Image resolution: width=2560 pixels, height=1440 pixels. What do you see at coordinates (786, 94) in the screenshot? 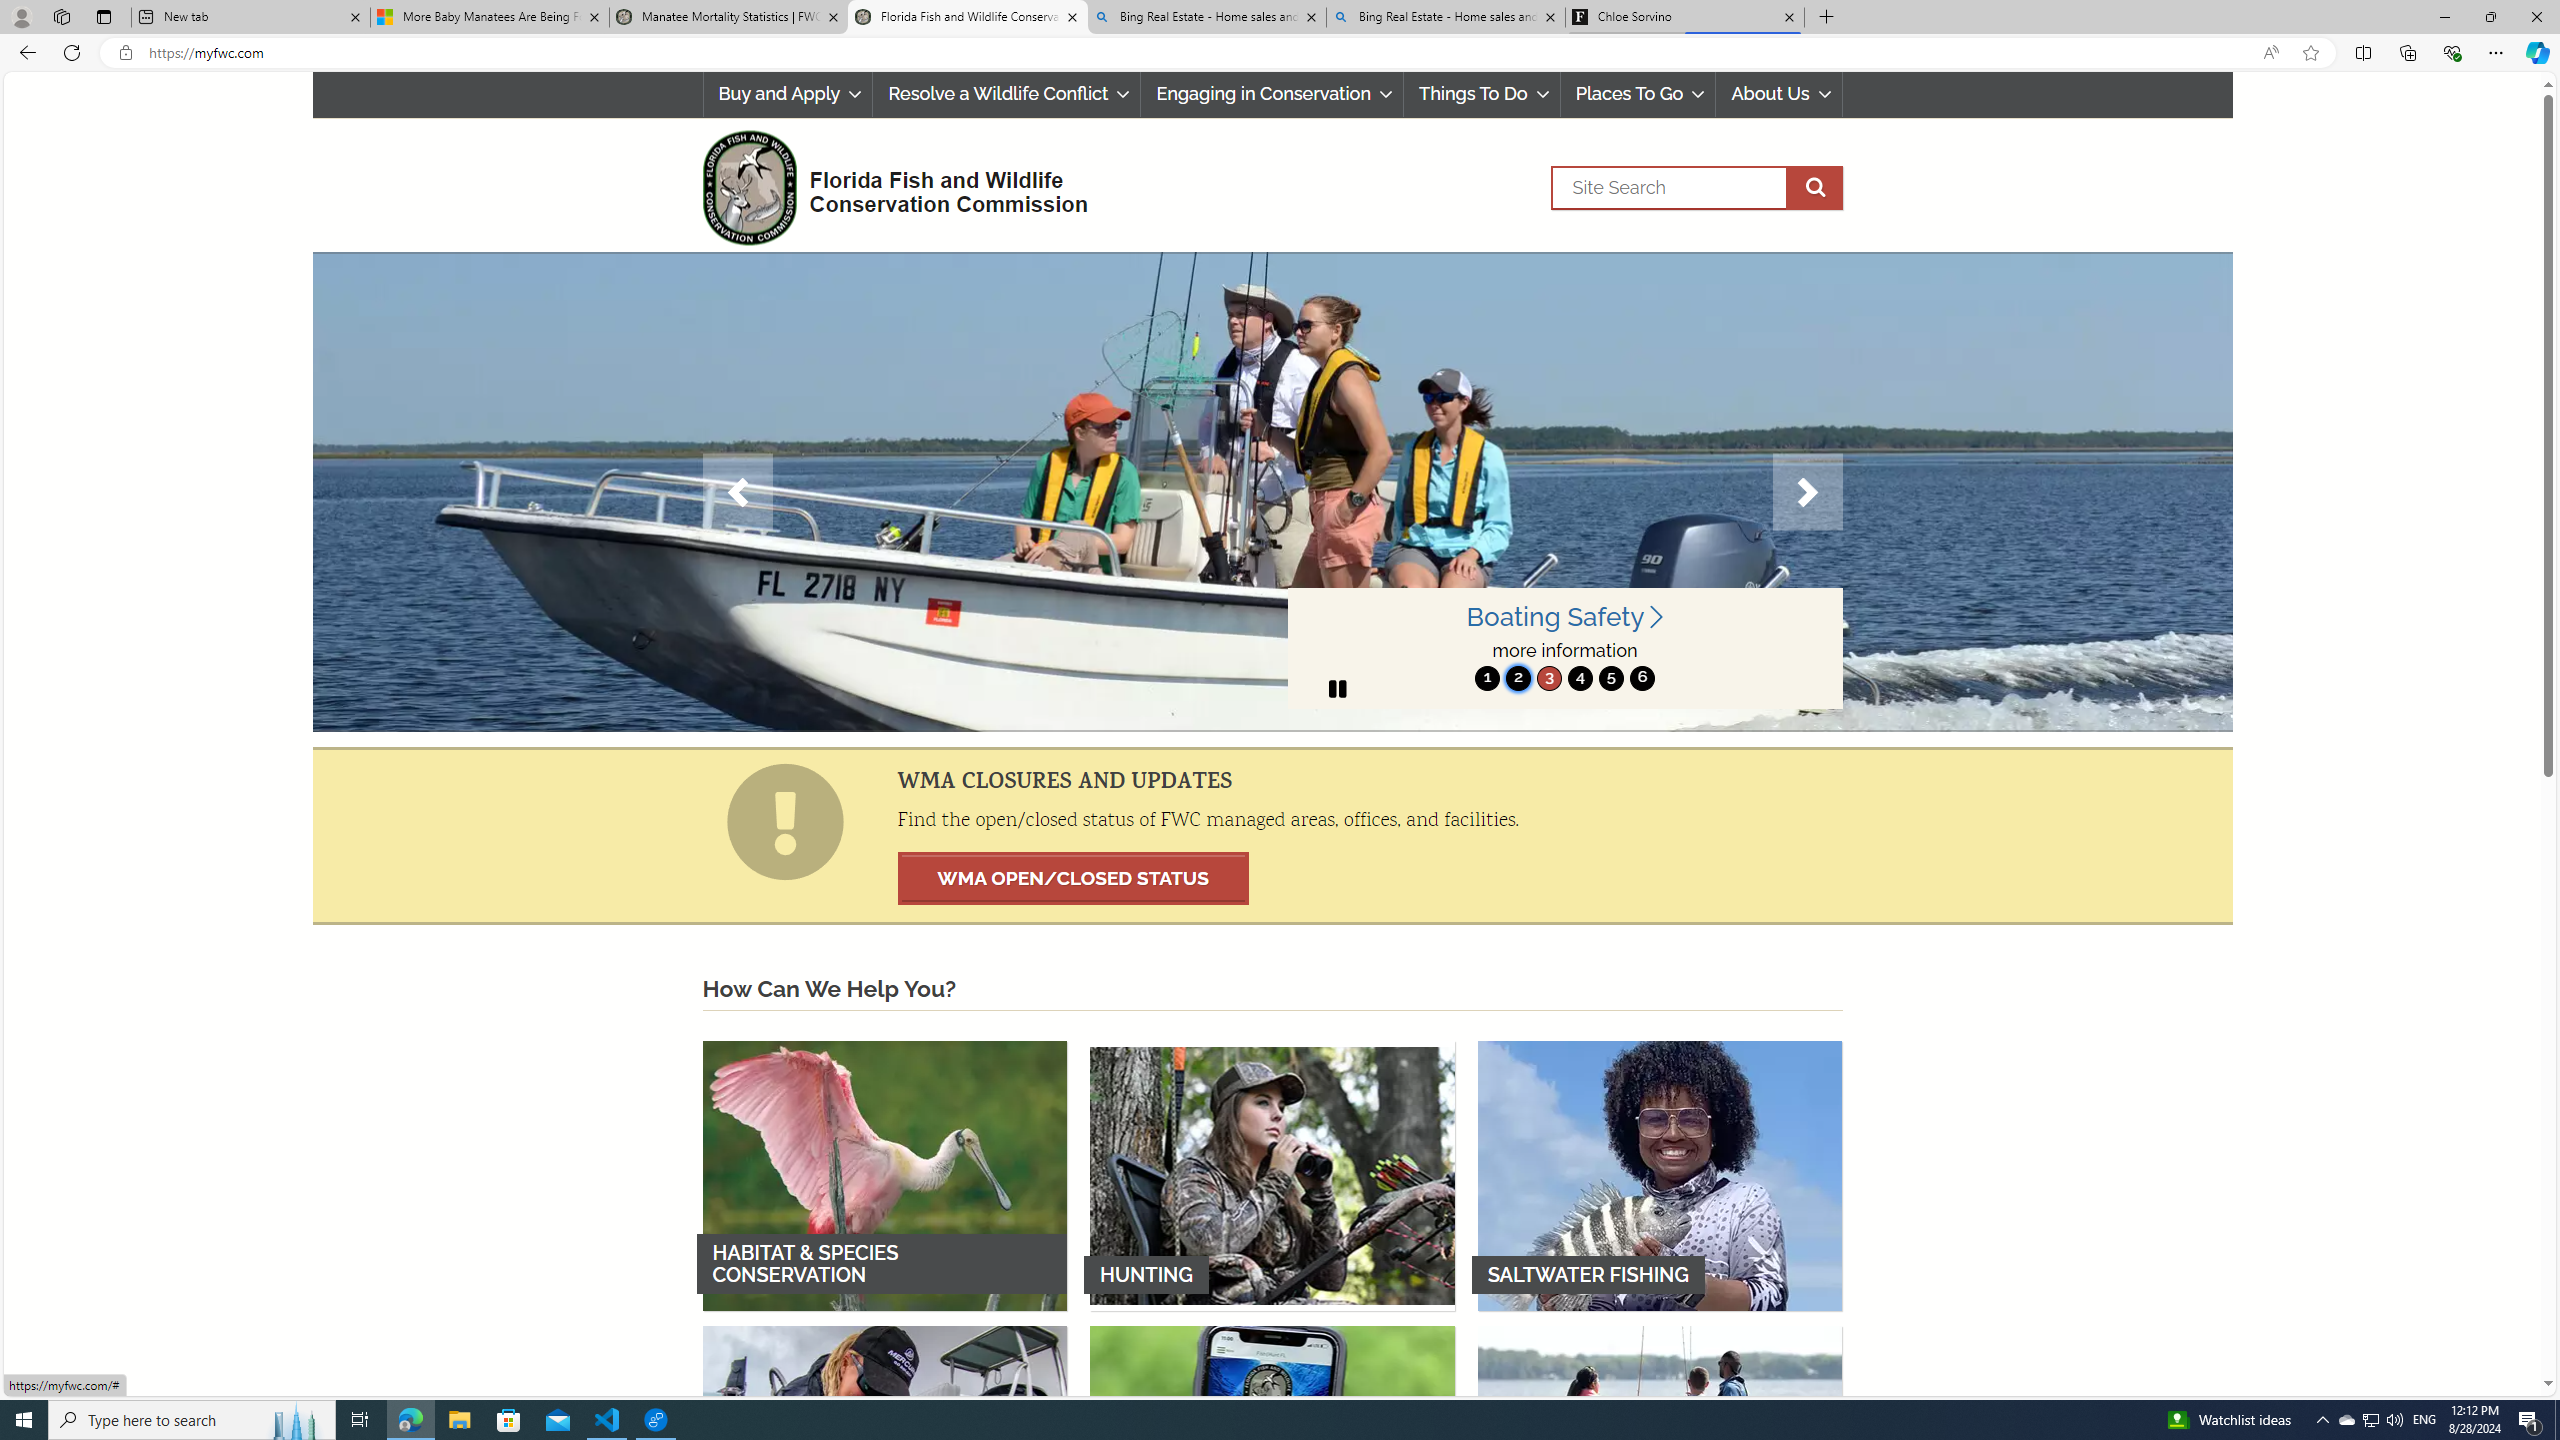
I see `Buy and Apply` at bounding box center [786, 94].